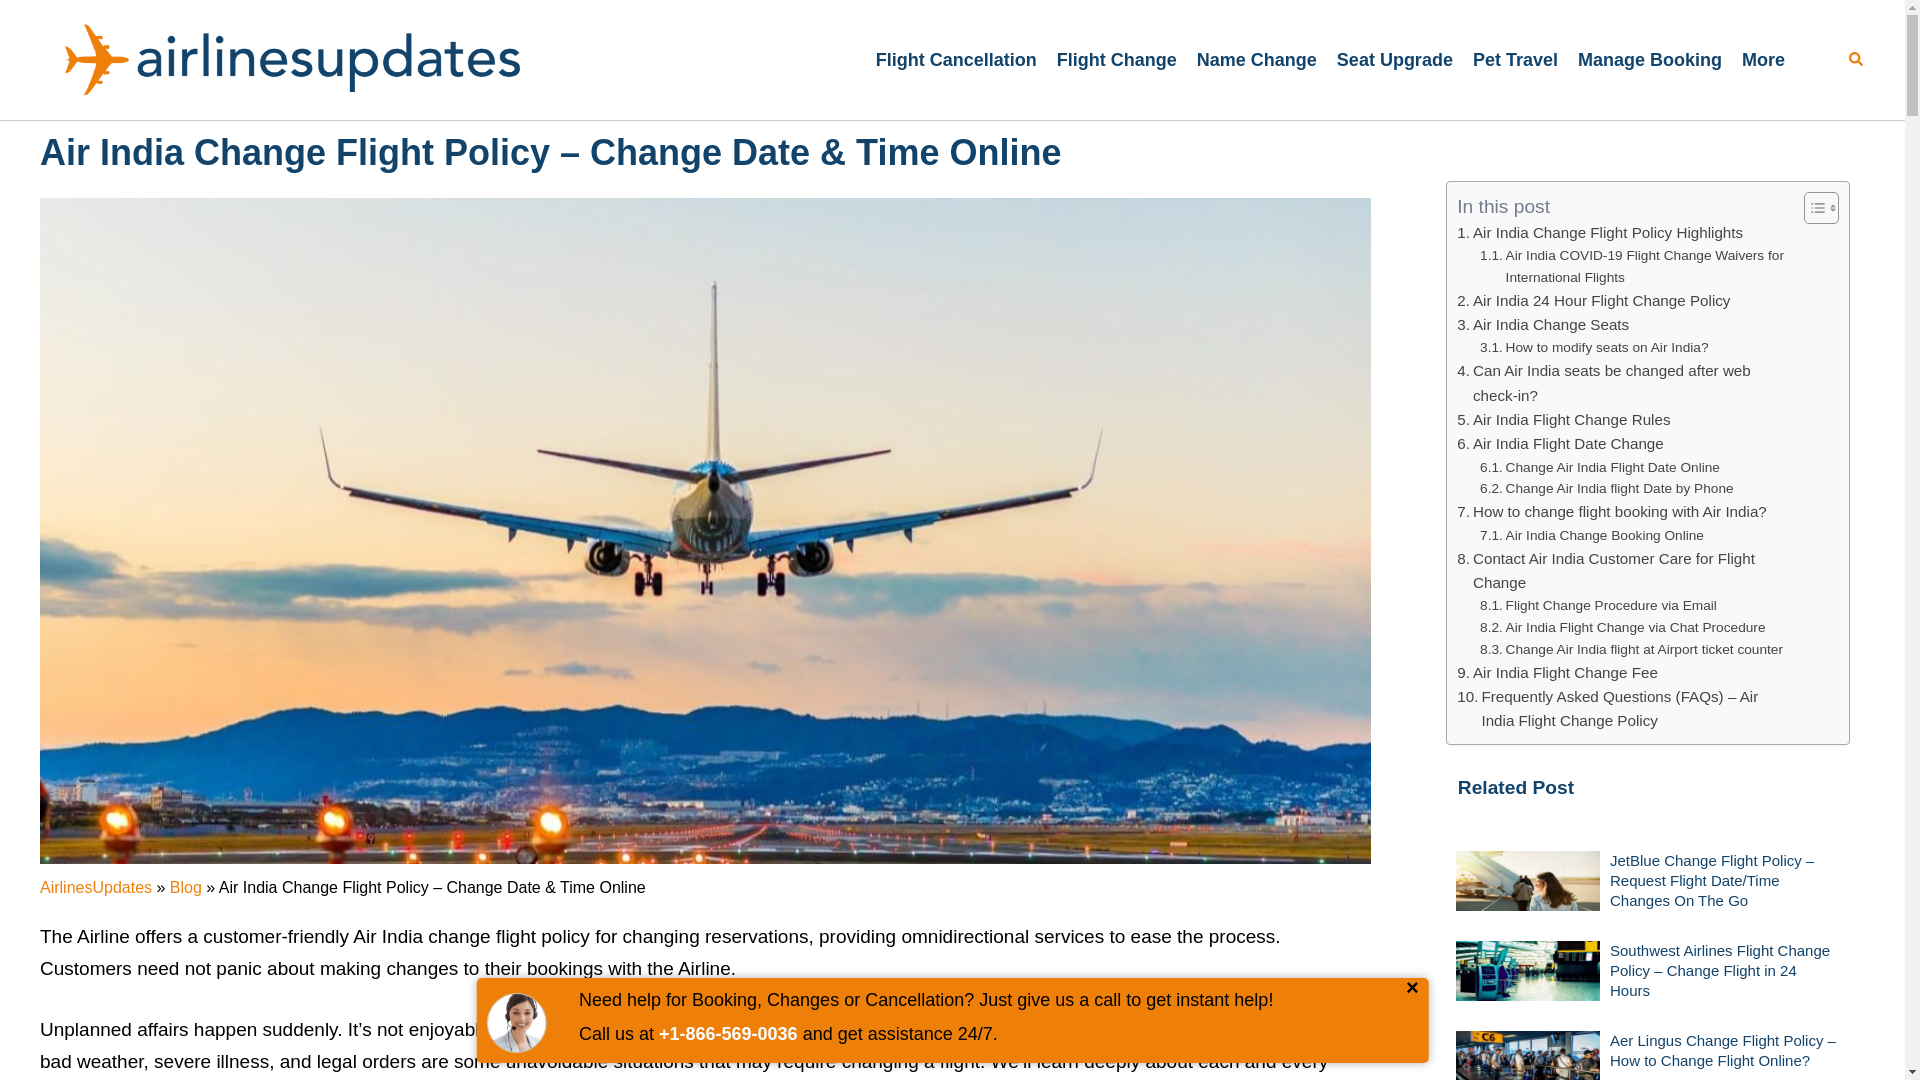  Describe the element at coordinates (1394, 60) in the screenshot. I see `Seat Upgrade` at that location.